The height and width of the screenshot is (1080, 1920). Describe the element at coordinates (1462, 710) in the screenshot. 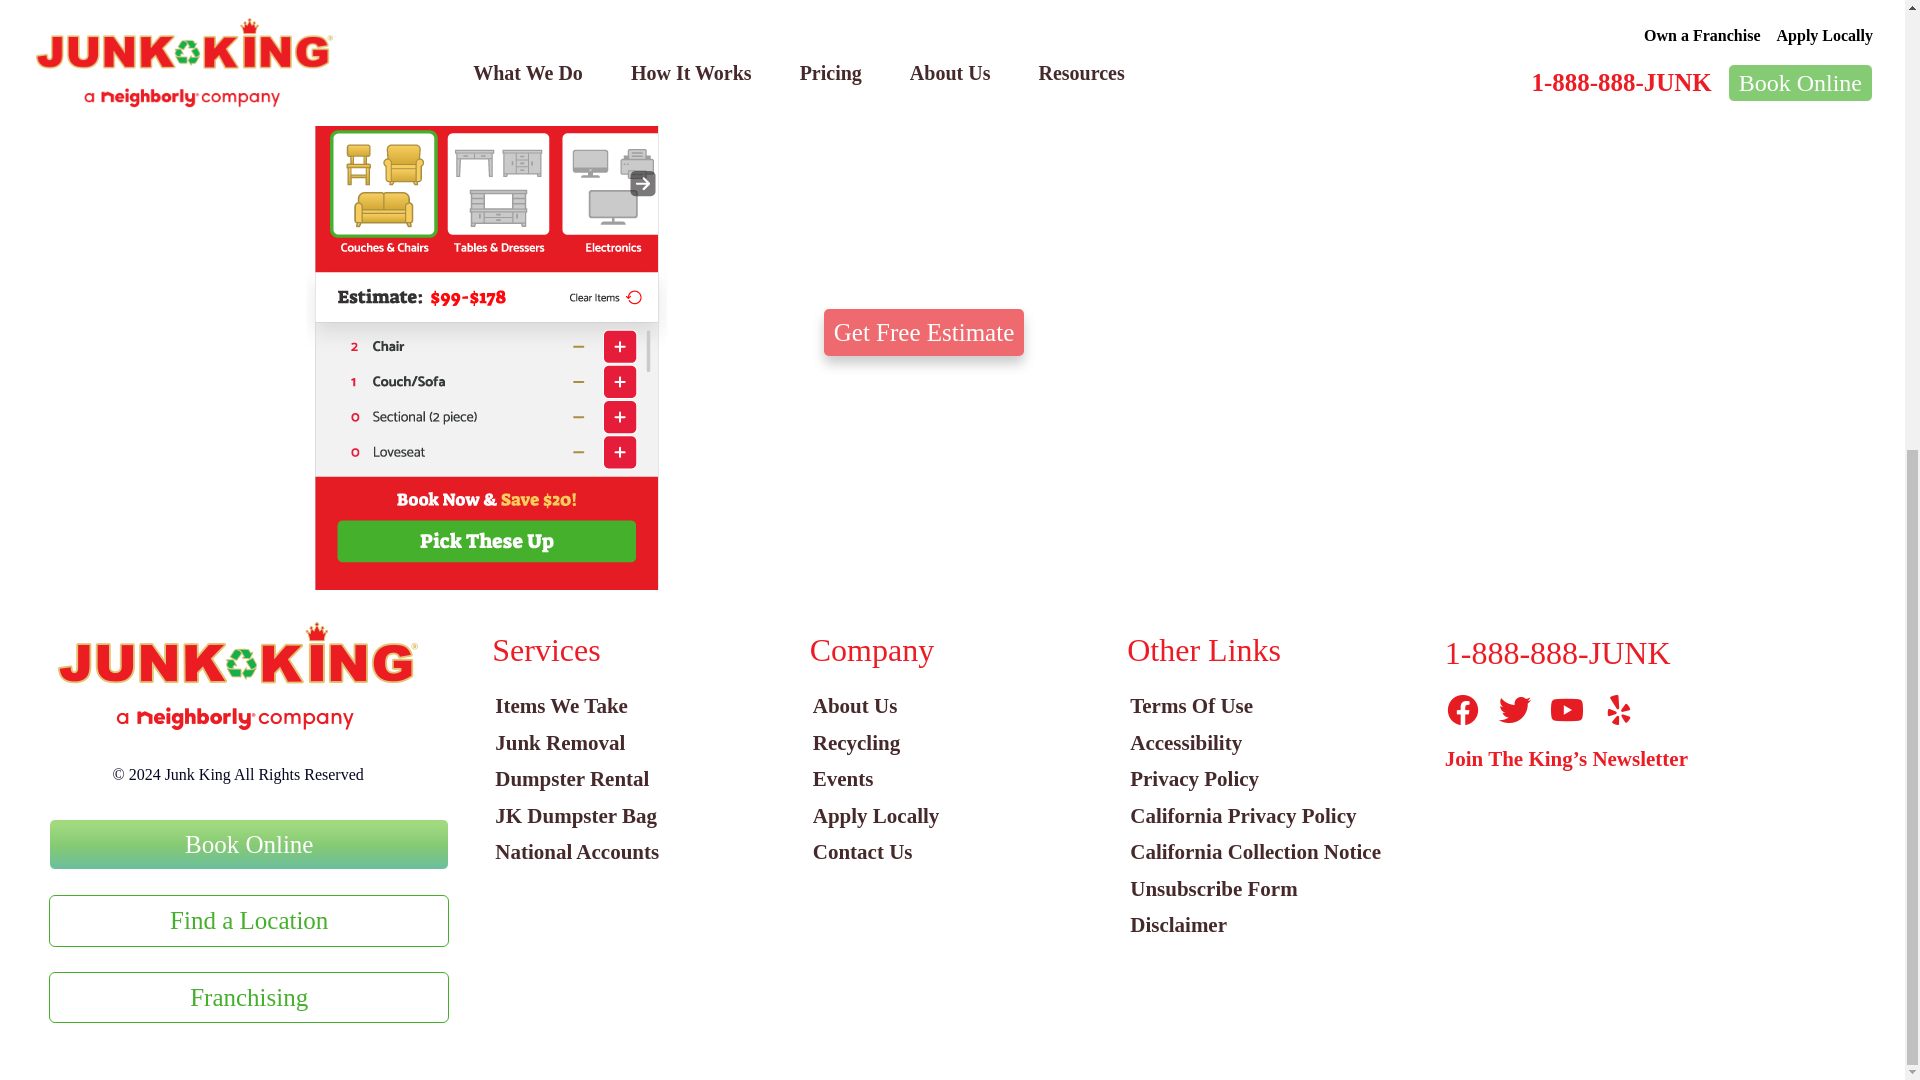

I see `social icon` at that location.